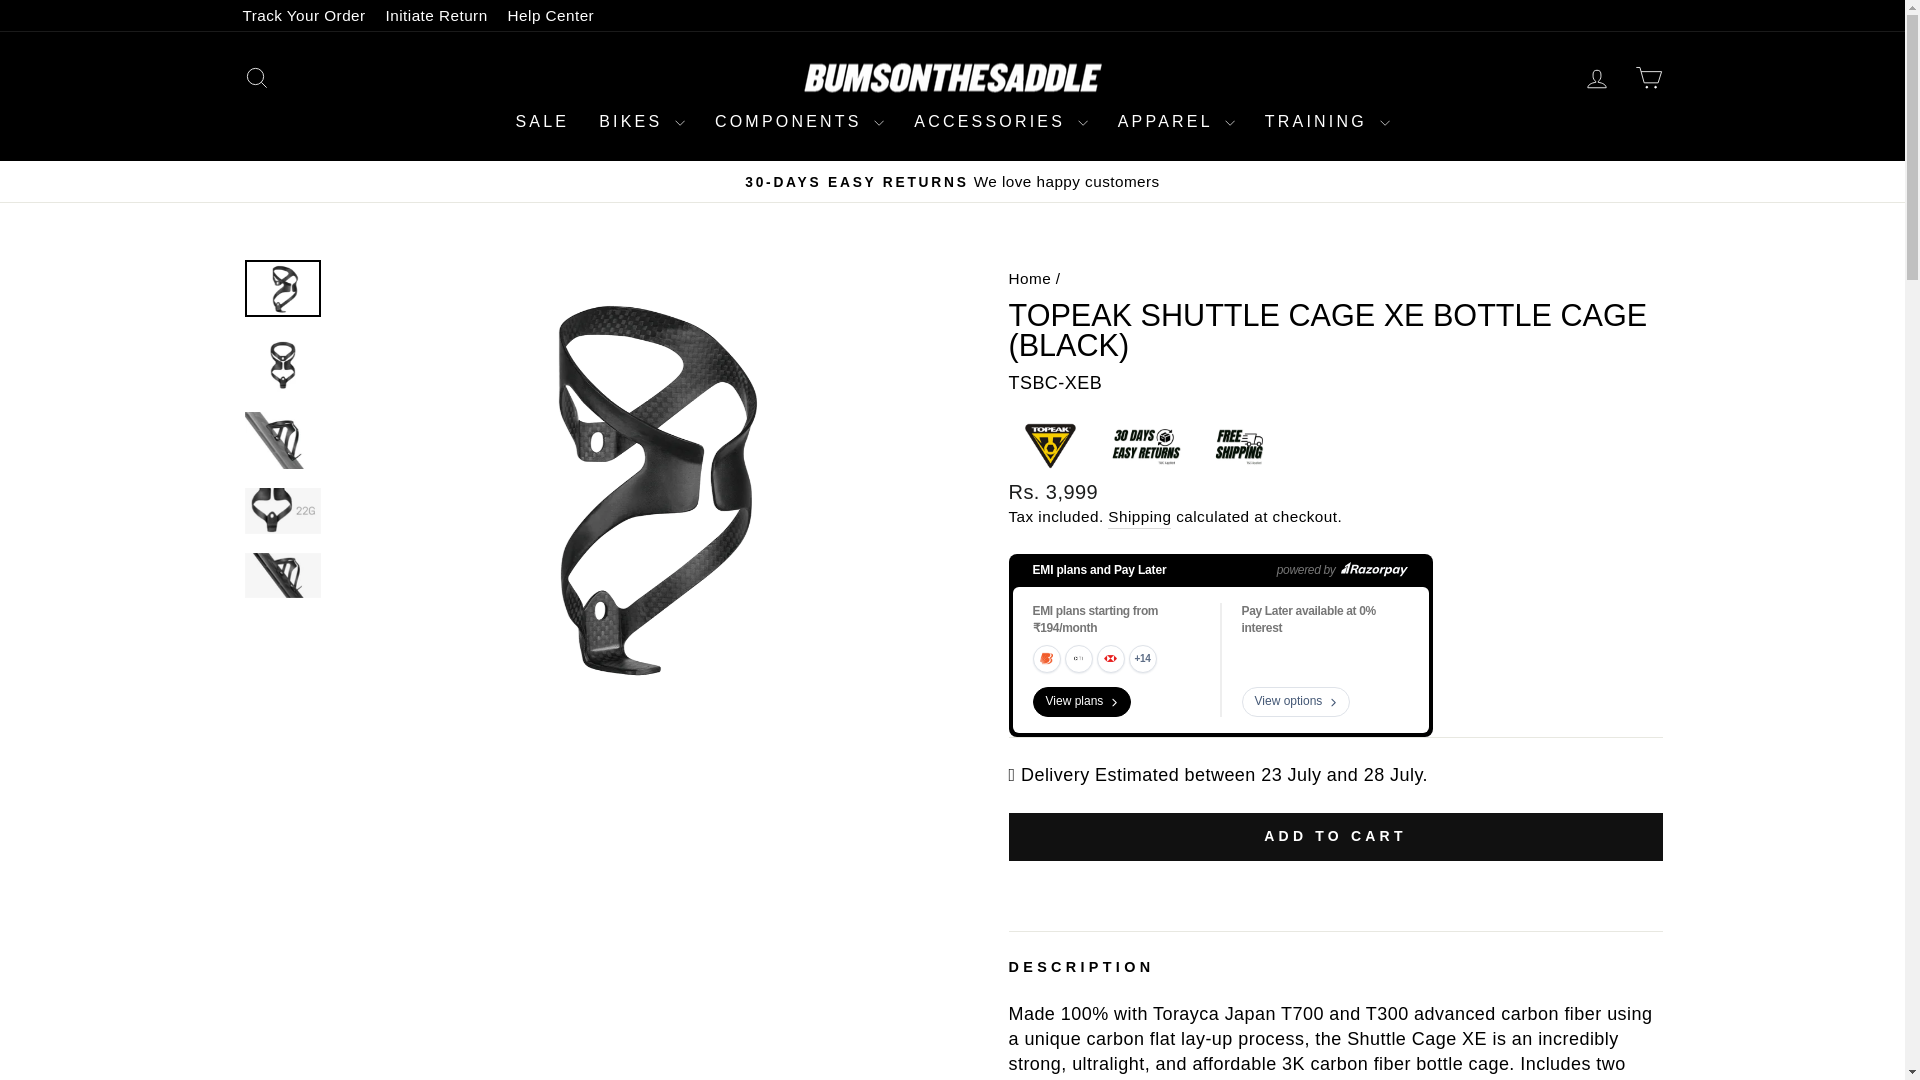  What do you see at coordinates (256, 77) in the screenshot?
I see `ICON-SEARCH` at bounding box center [256, 77].